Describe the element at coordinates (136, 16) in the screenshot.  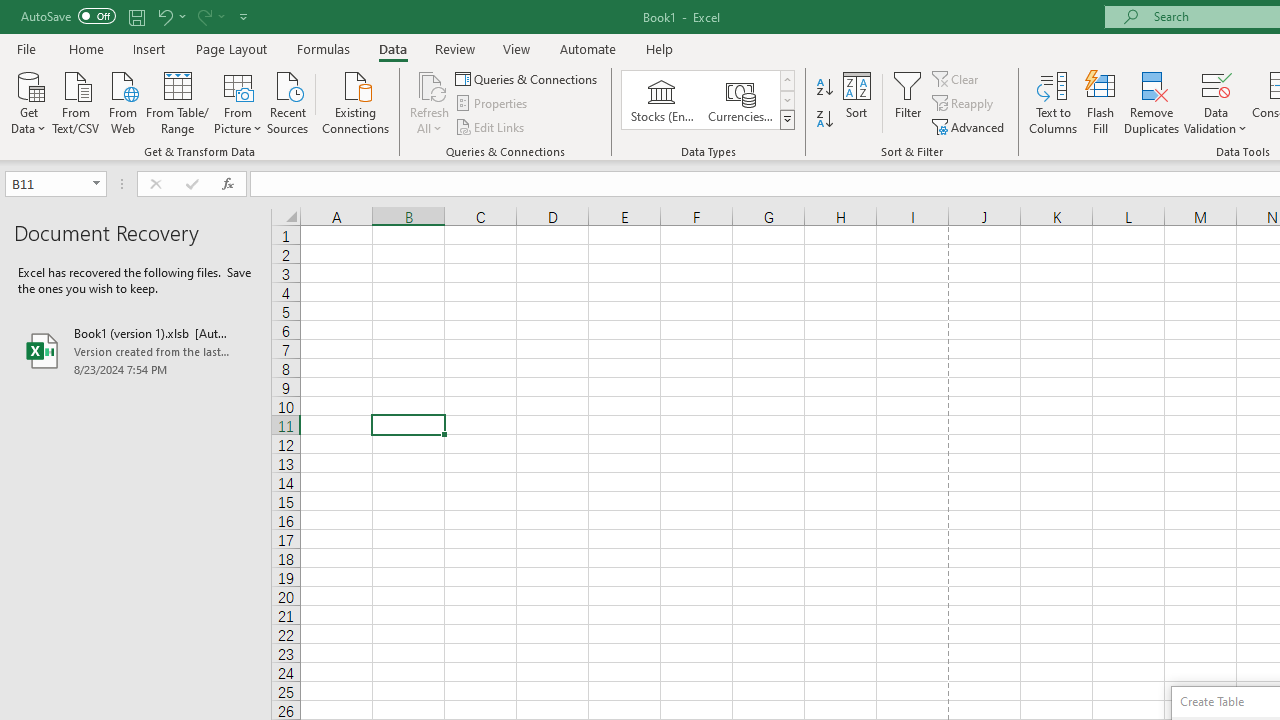
I see `Quick Access Toolbar` at that location.